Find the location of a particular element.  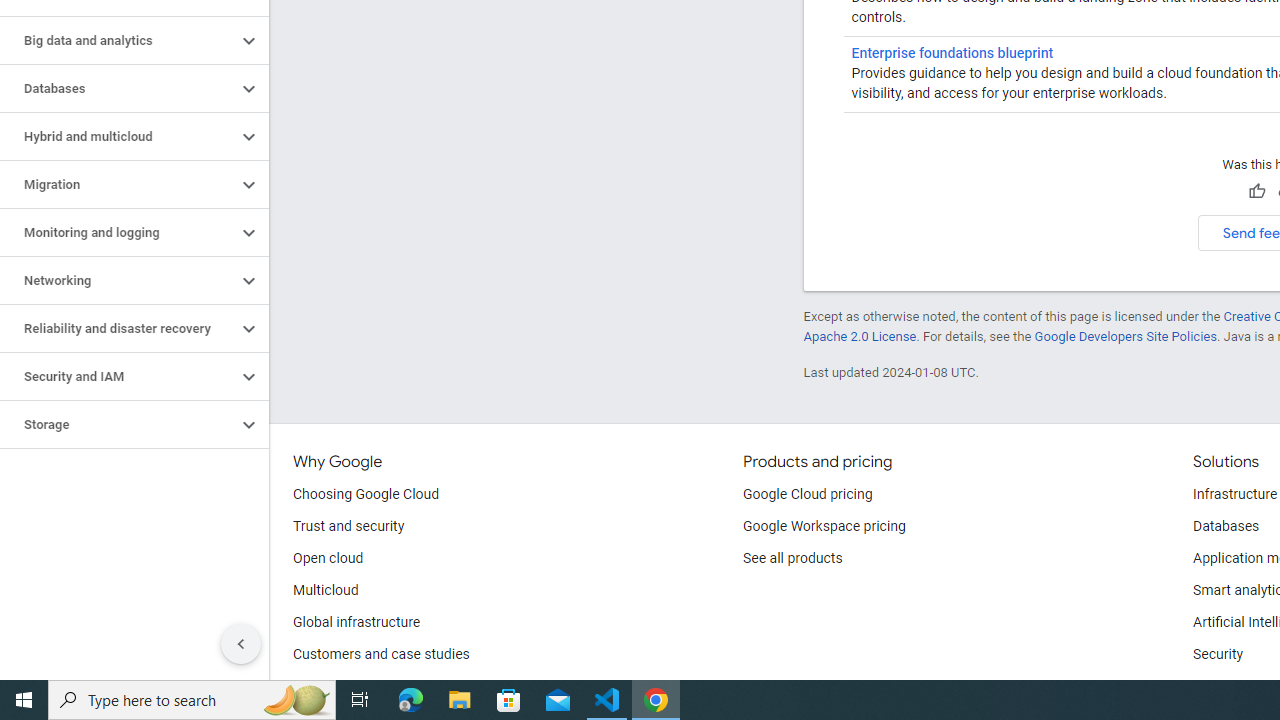

Storage is located at coordinates (118, 425).